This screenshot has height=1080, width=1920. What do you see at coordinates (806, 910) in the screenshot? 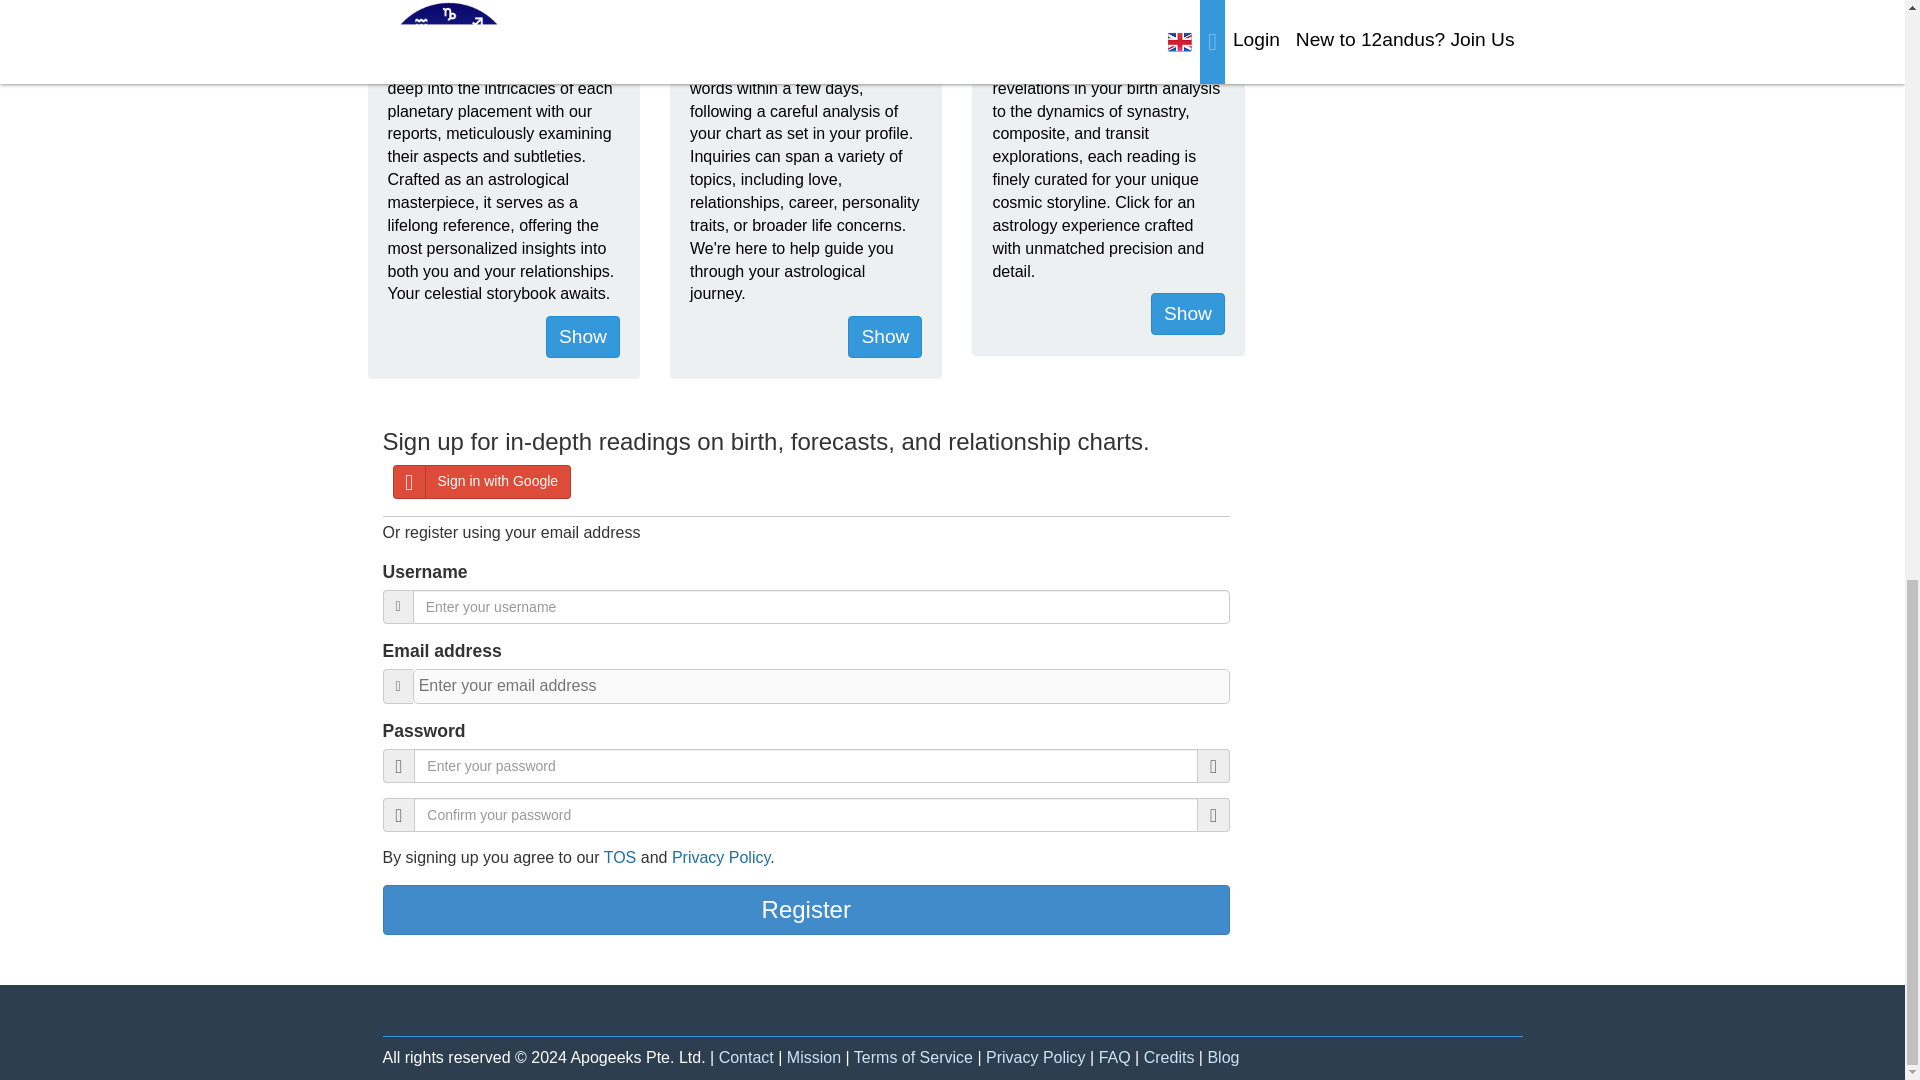
I see `Register` at bounding box center [806, 910].